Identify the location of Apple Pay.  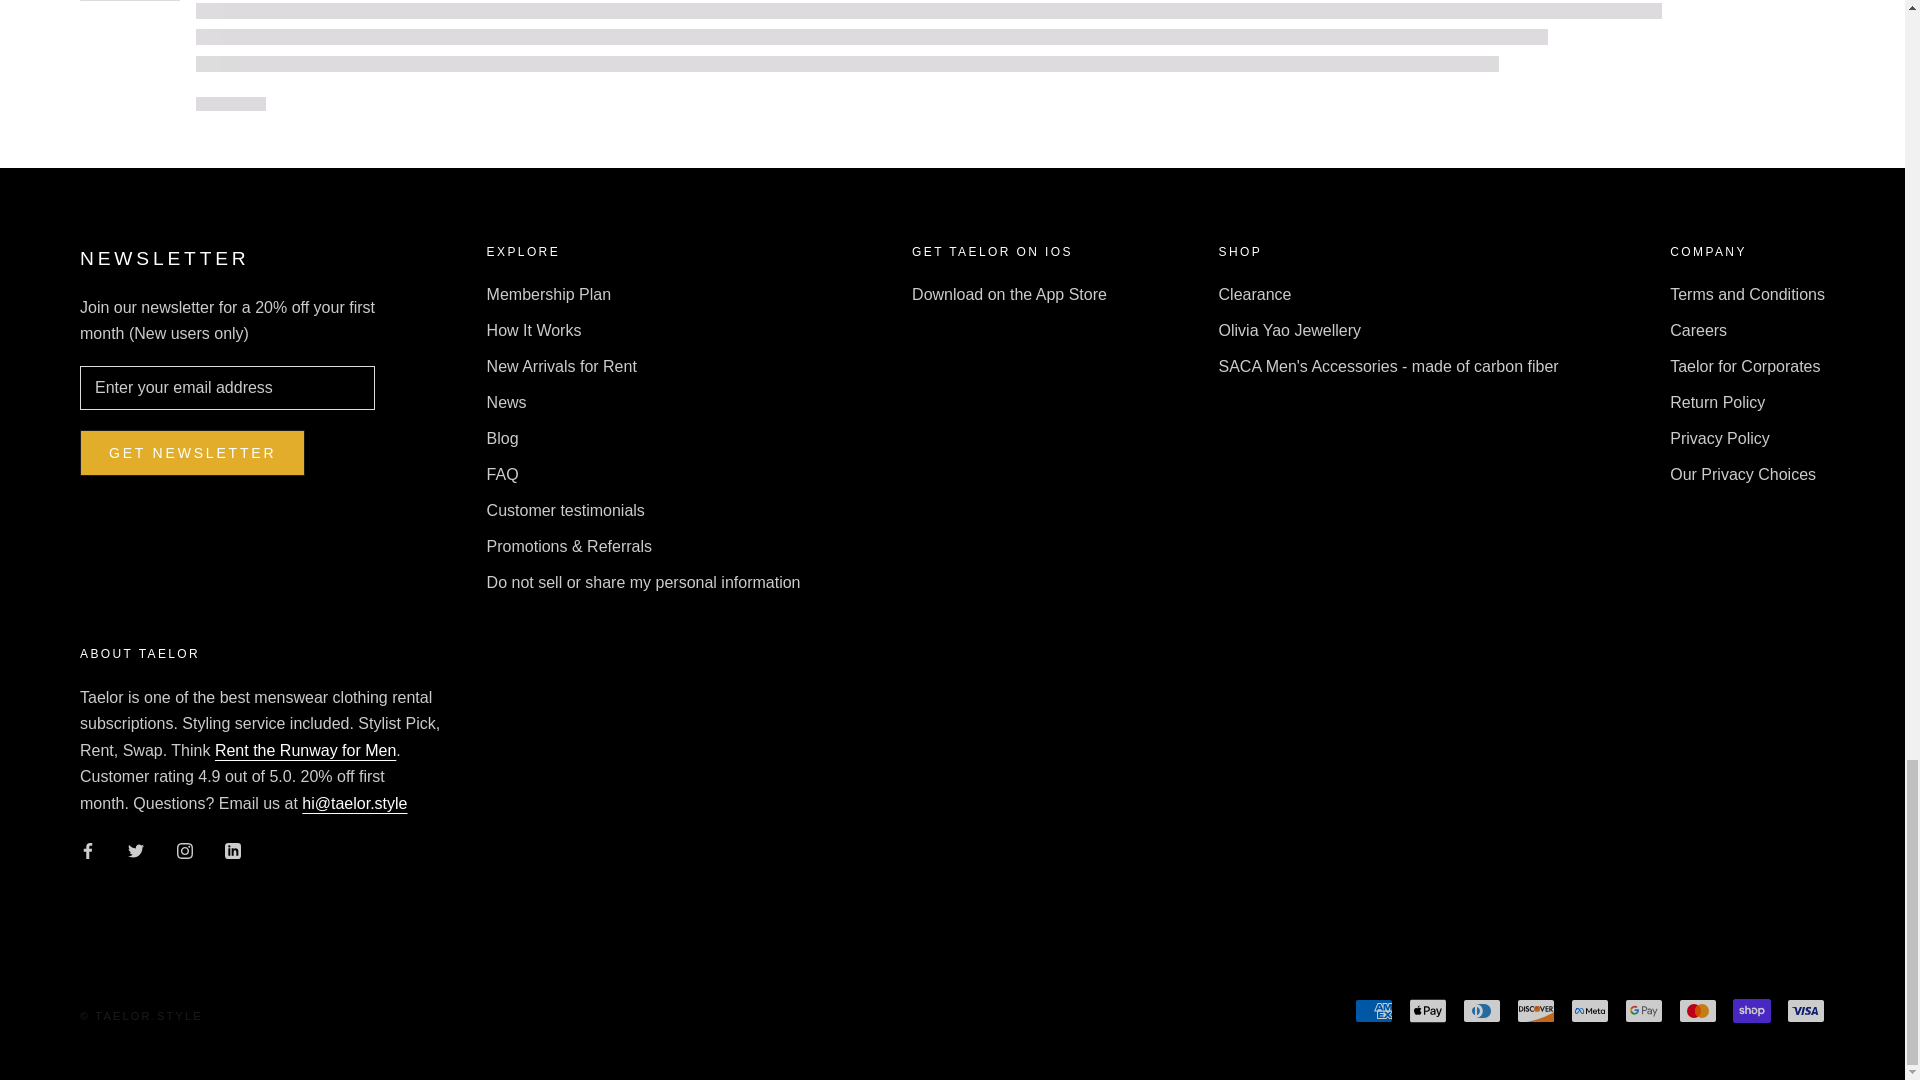
(1428, 1010).